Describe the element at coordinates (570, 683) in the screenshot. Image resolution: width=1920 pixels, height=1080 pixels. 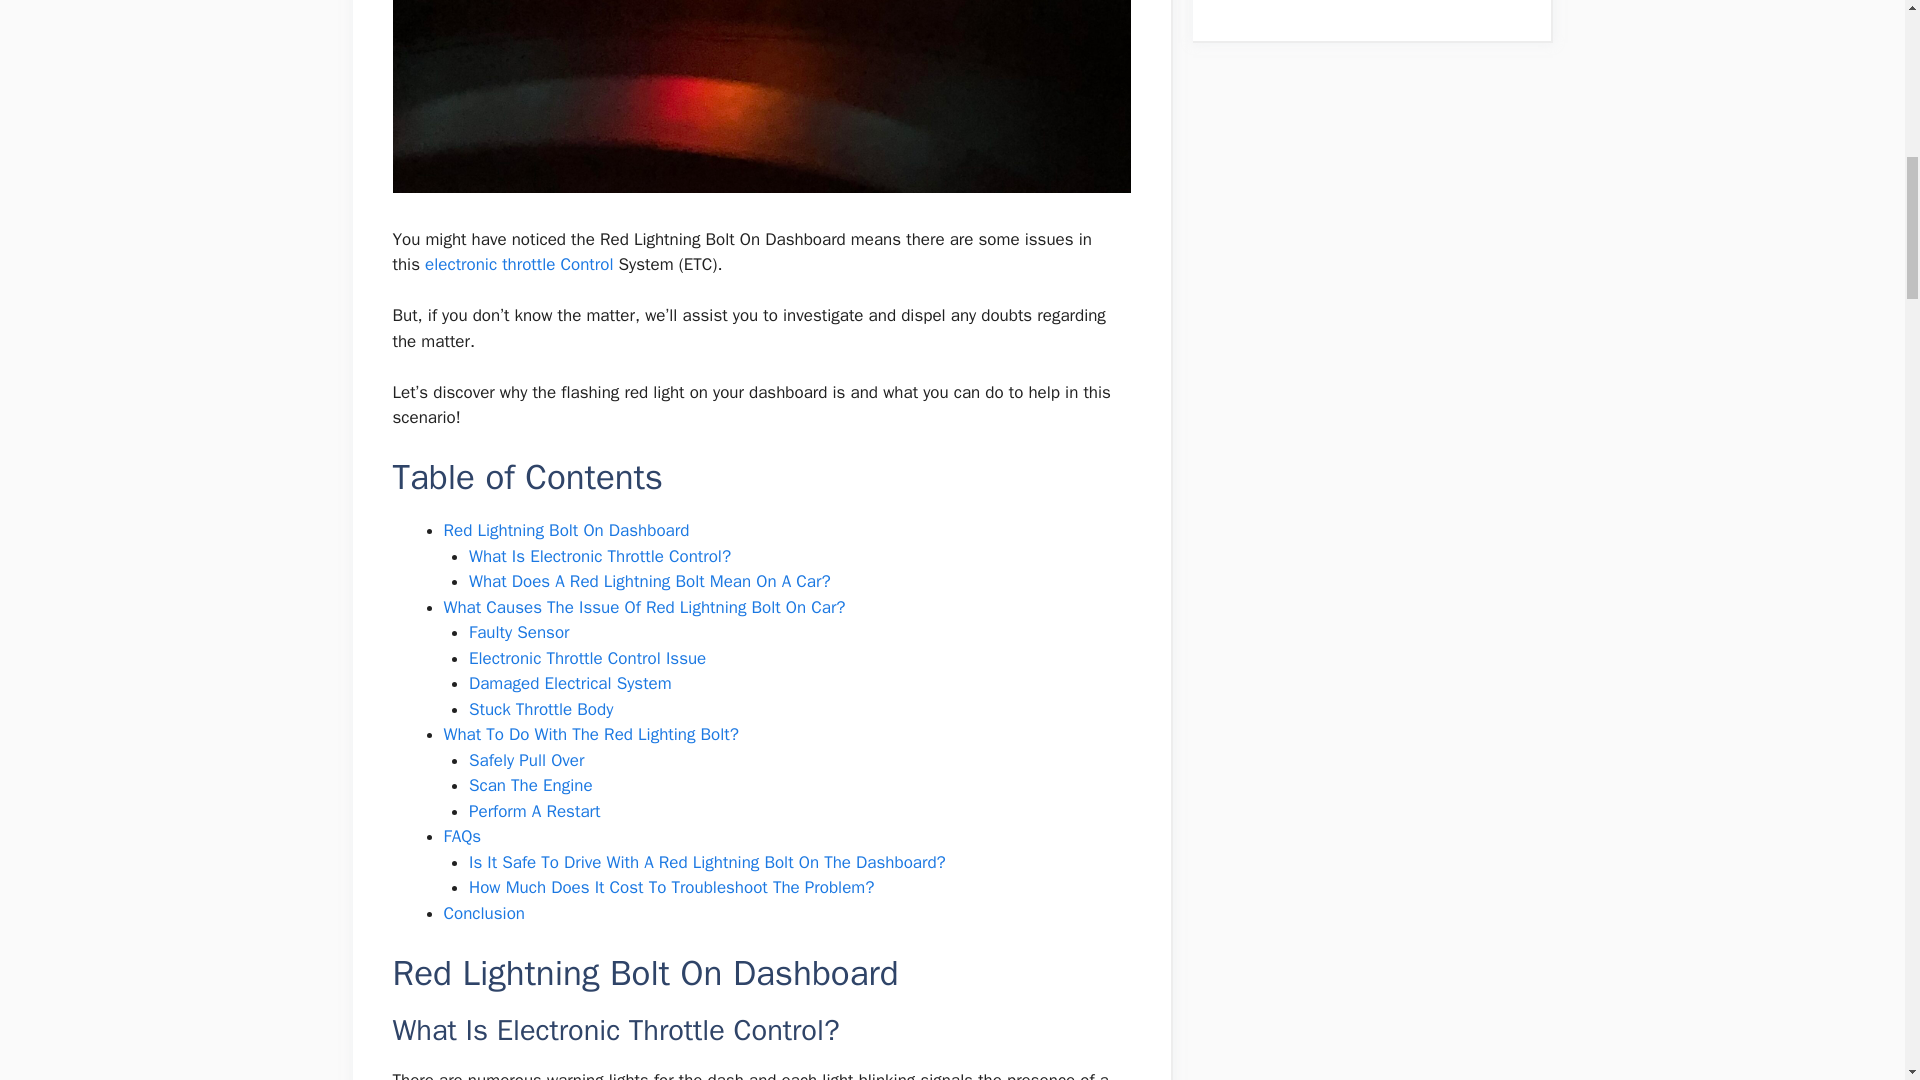
I see `Damaged Electrical System` at that location.